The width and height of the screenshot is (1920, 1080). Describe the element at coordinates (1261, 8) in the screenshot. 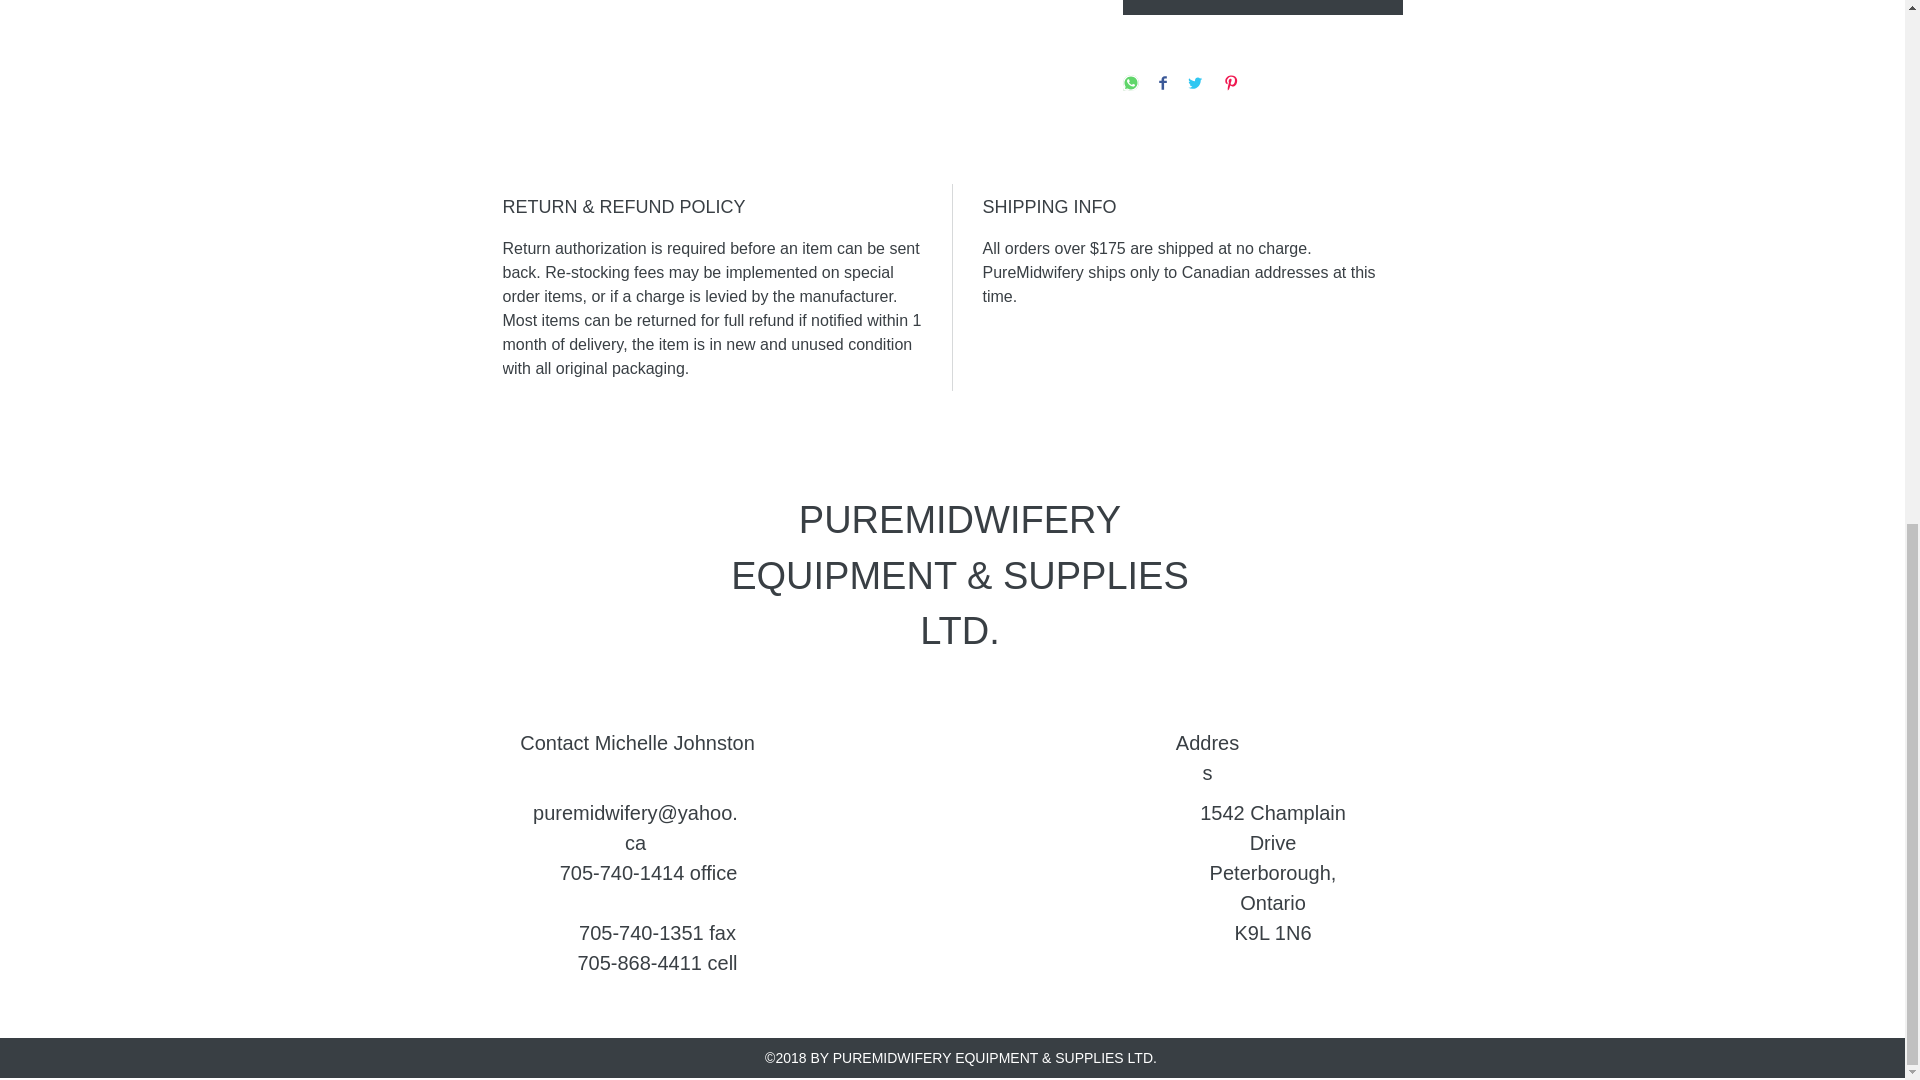

I see `Add to Cart` at that location.